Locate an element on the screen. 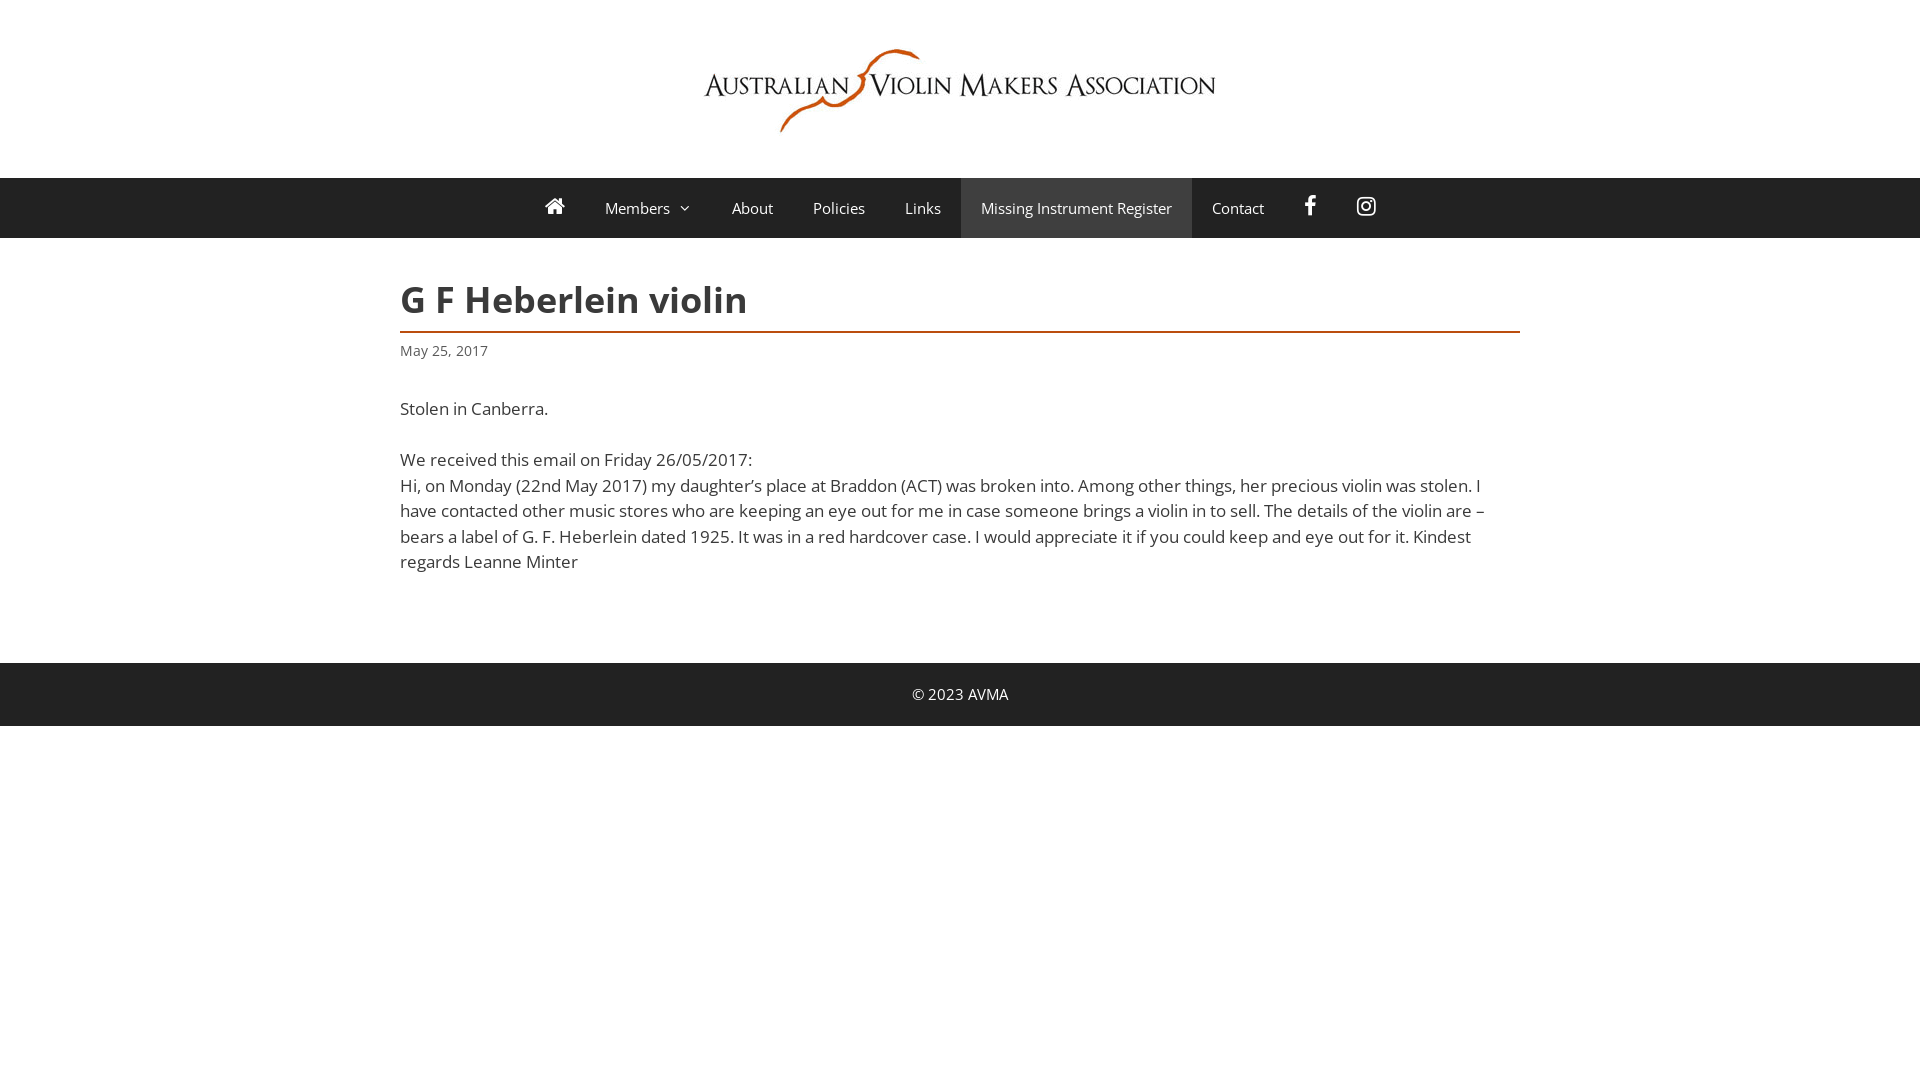 This screenshot has height=1080, width=1920. AVMA is located at coordinates (960, 88).